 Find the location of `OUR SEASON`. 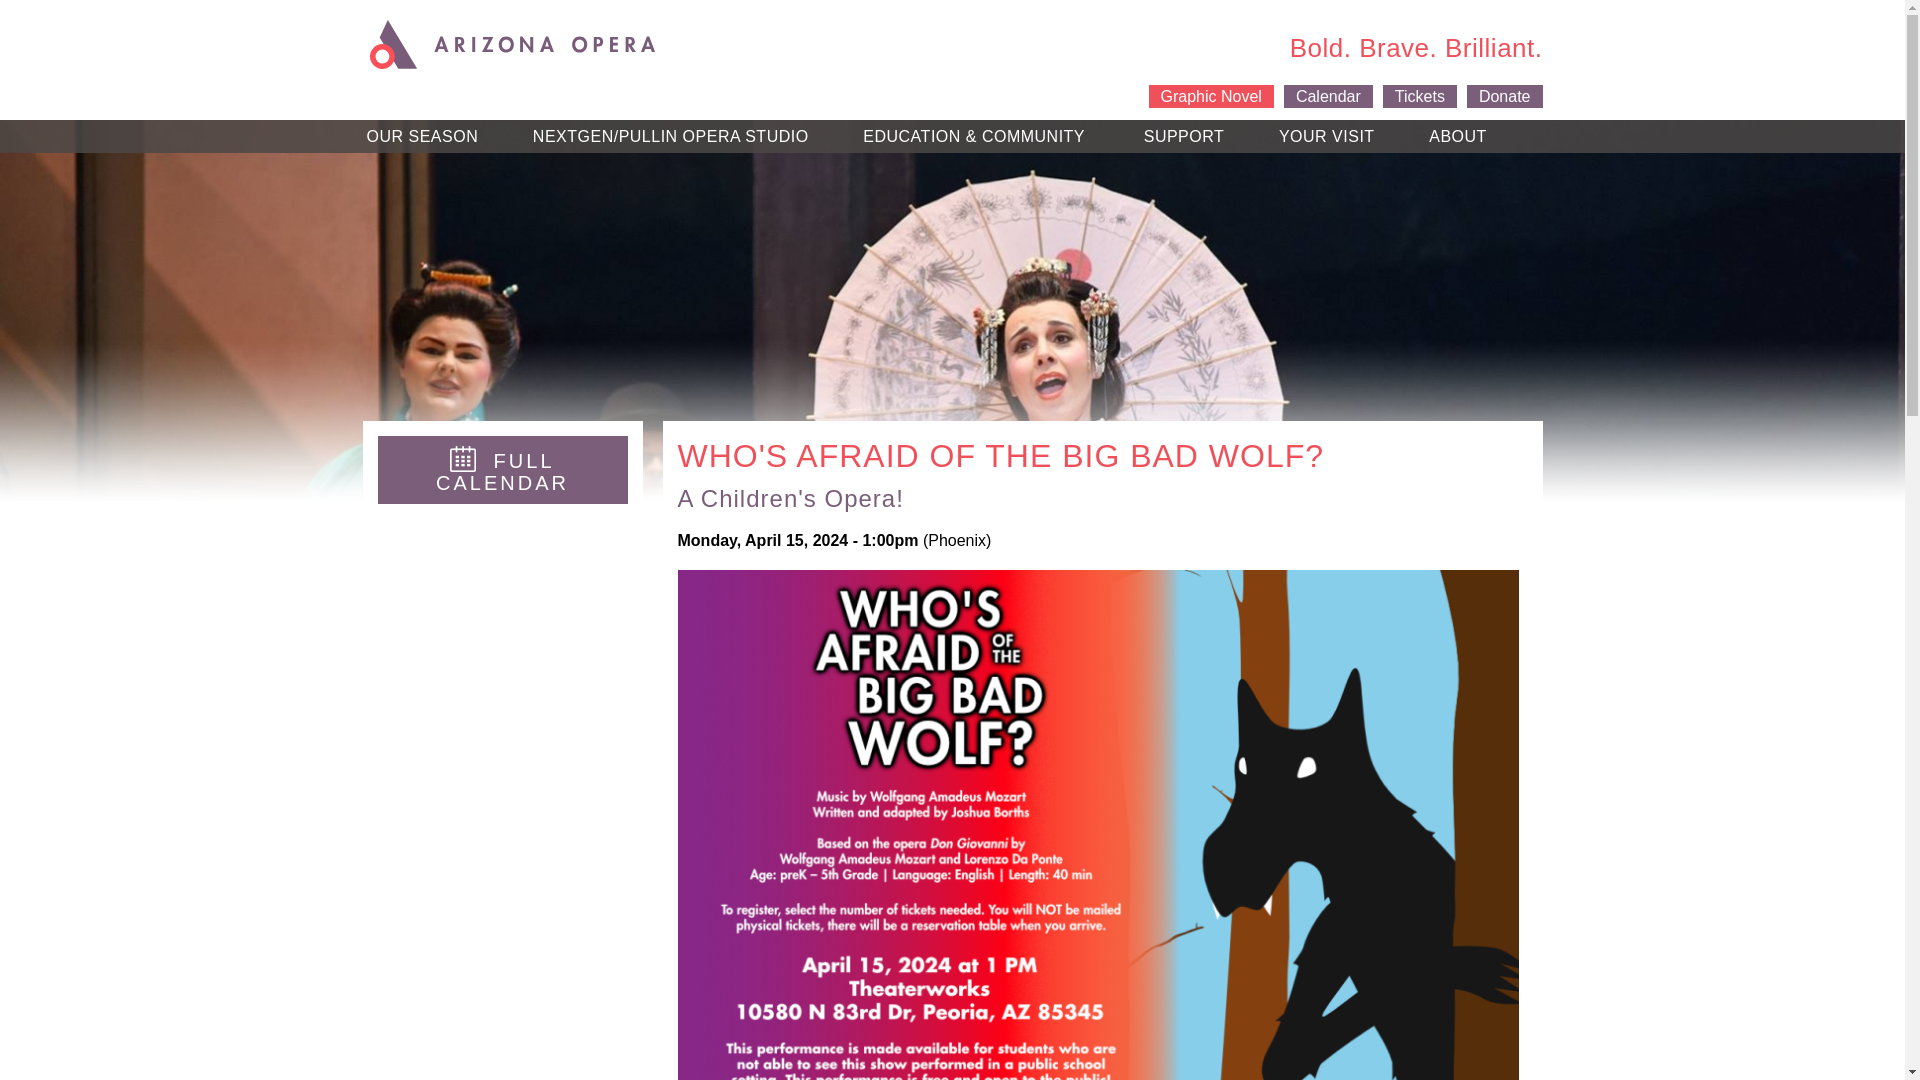

OUR SEASON is located at coordinates (420, 137).